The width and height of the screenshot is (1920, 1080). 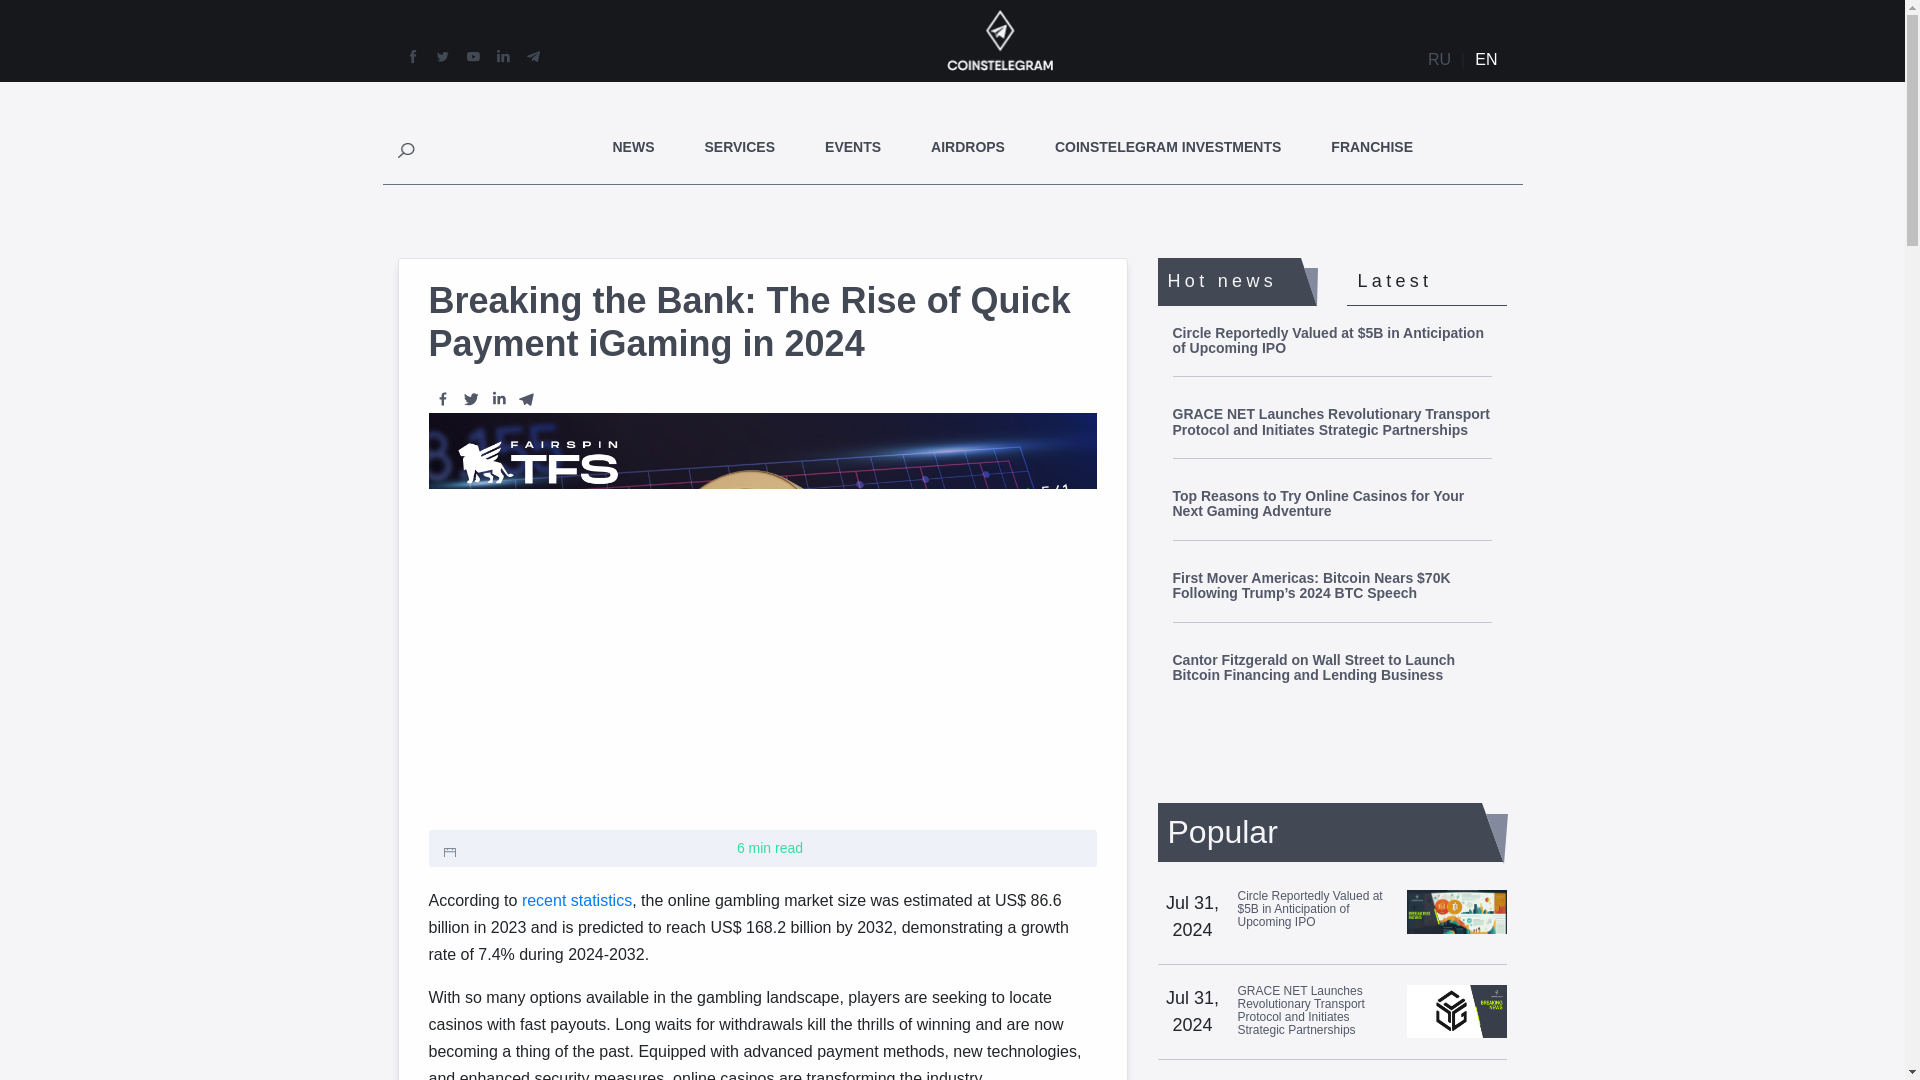 What do you see at coordinates (968, 146) in the screenshot?
I see `AIRDROPS` at bounding box center [968, 146].